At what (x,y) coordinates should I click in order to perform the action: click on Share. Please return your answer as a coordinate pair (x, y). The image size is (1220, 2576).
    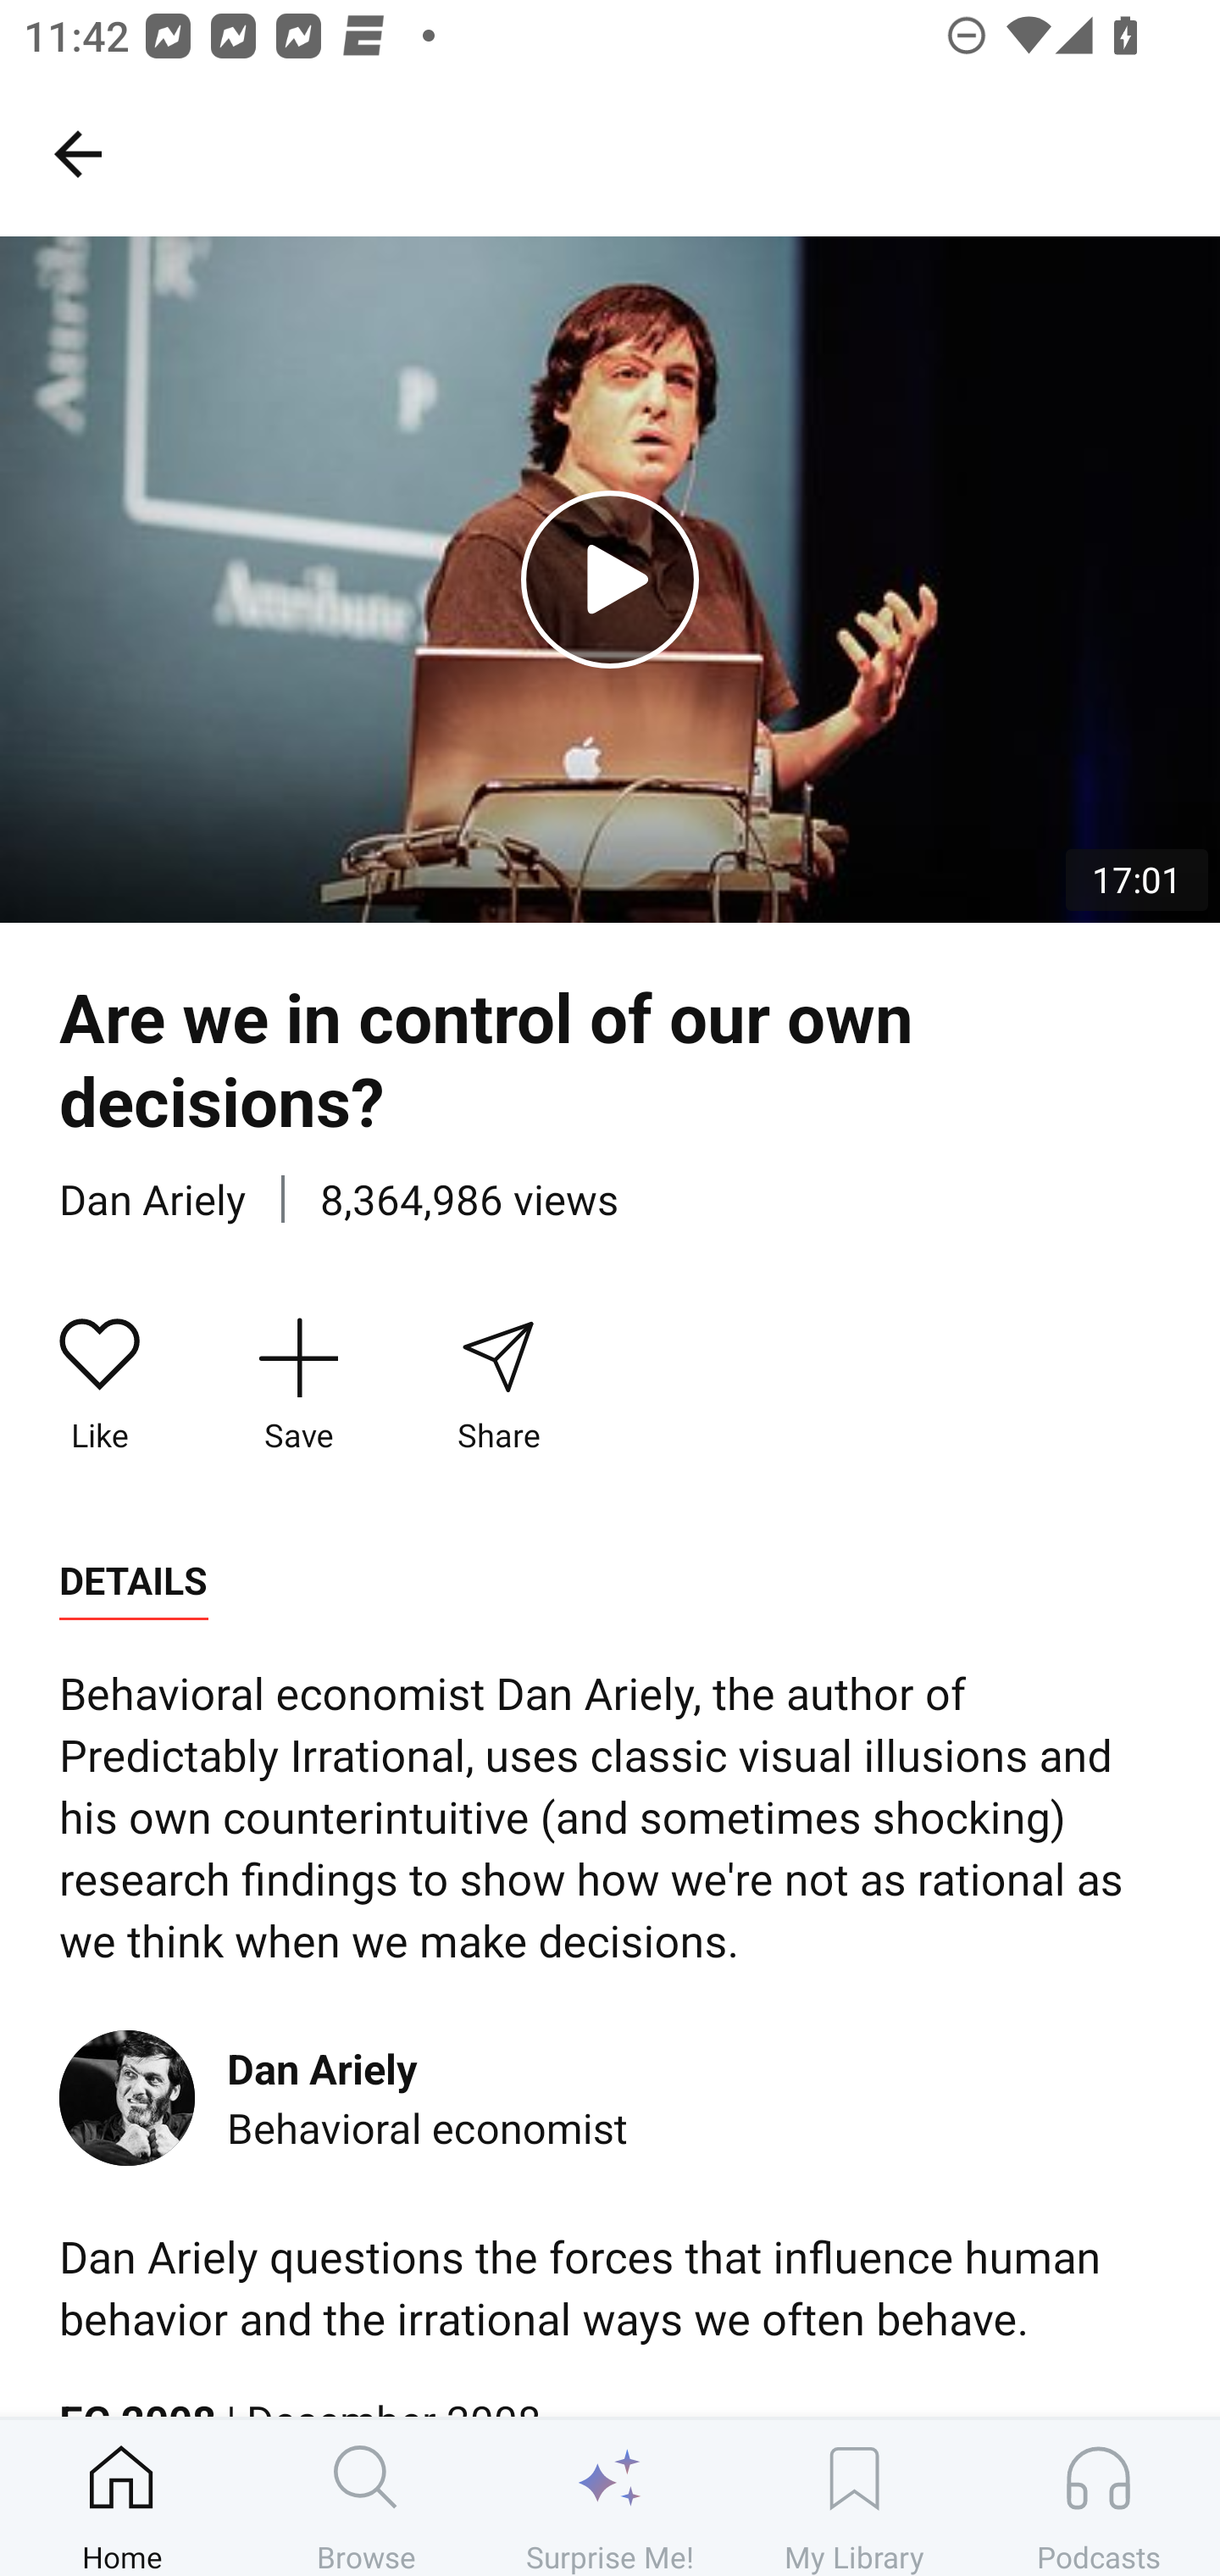
    Looking at the image, I should click on (497, 1385).